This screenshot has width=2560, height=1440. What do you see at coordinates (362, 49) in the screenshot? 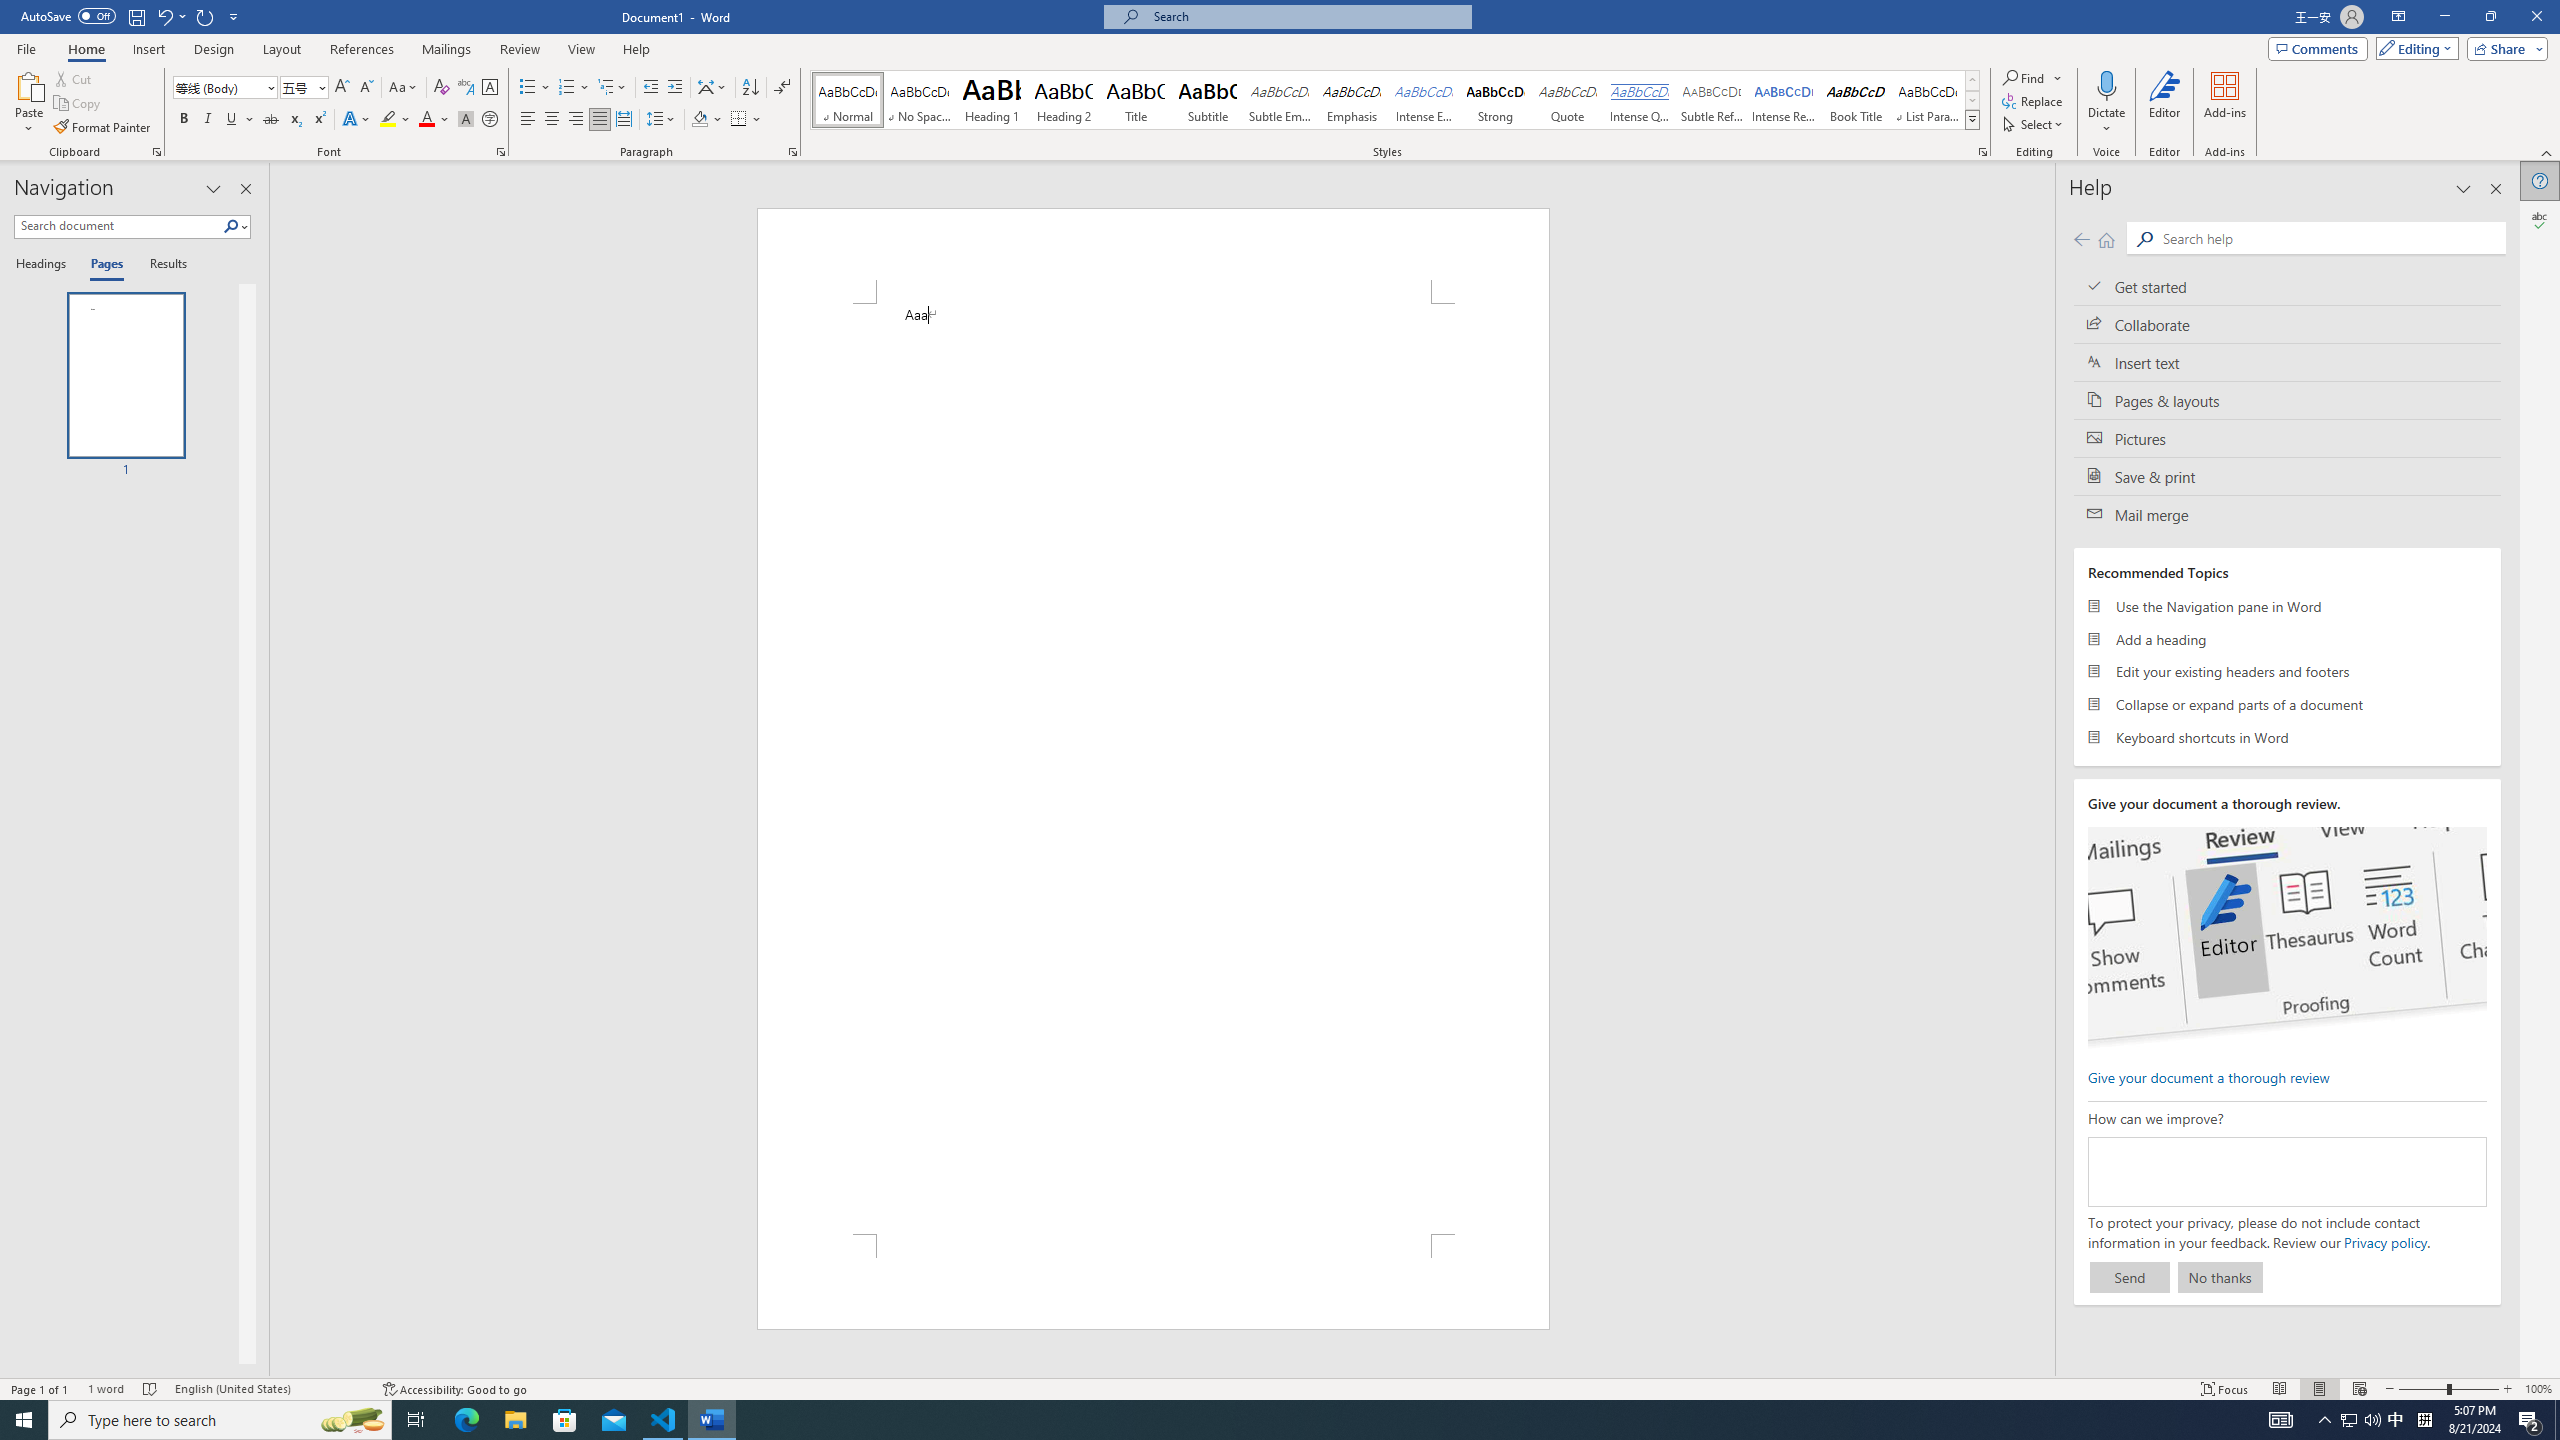
I see `References` at bounding box center [362, 49].